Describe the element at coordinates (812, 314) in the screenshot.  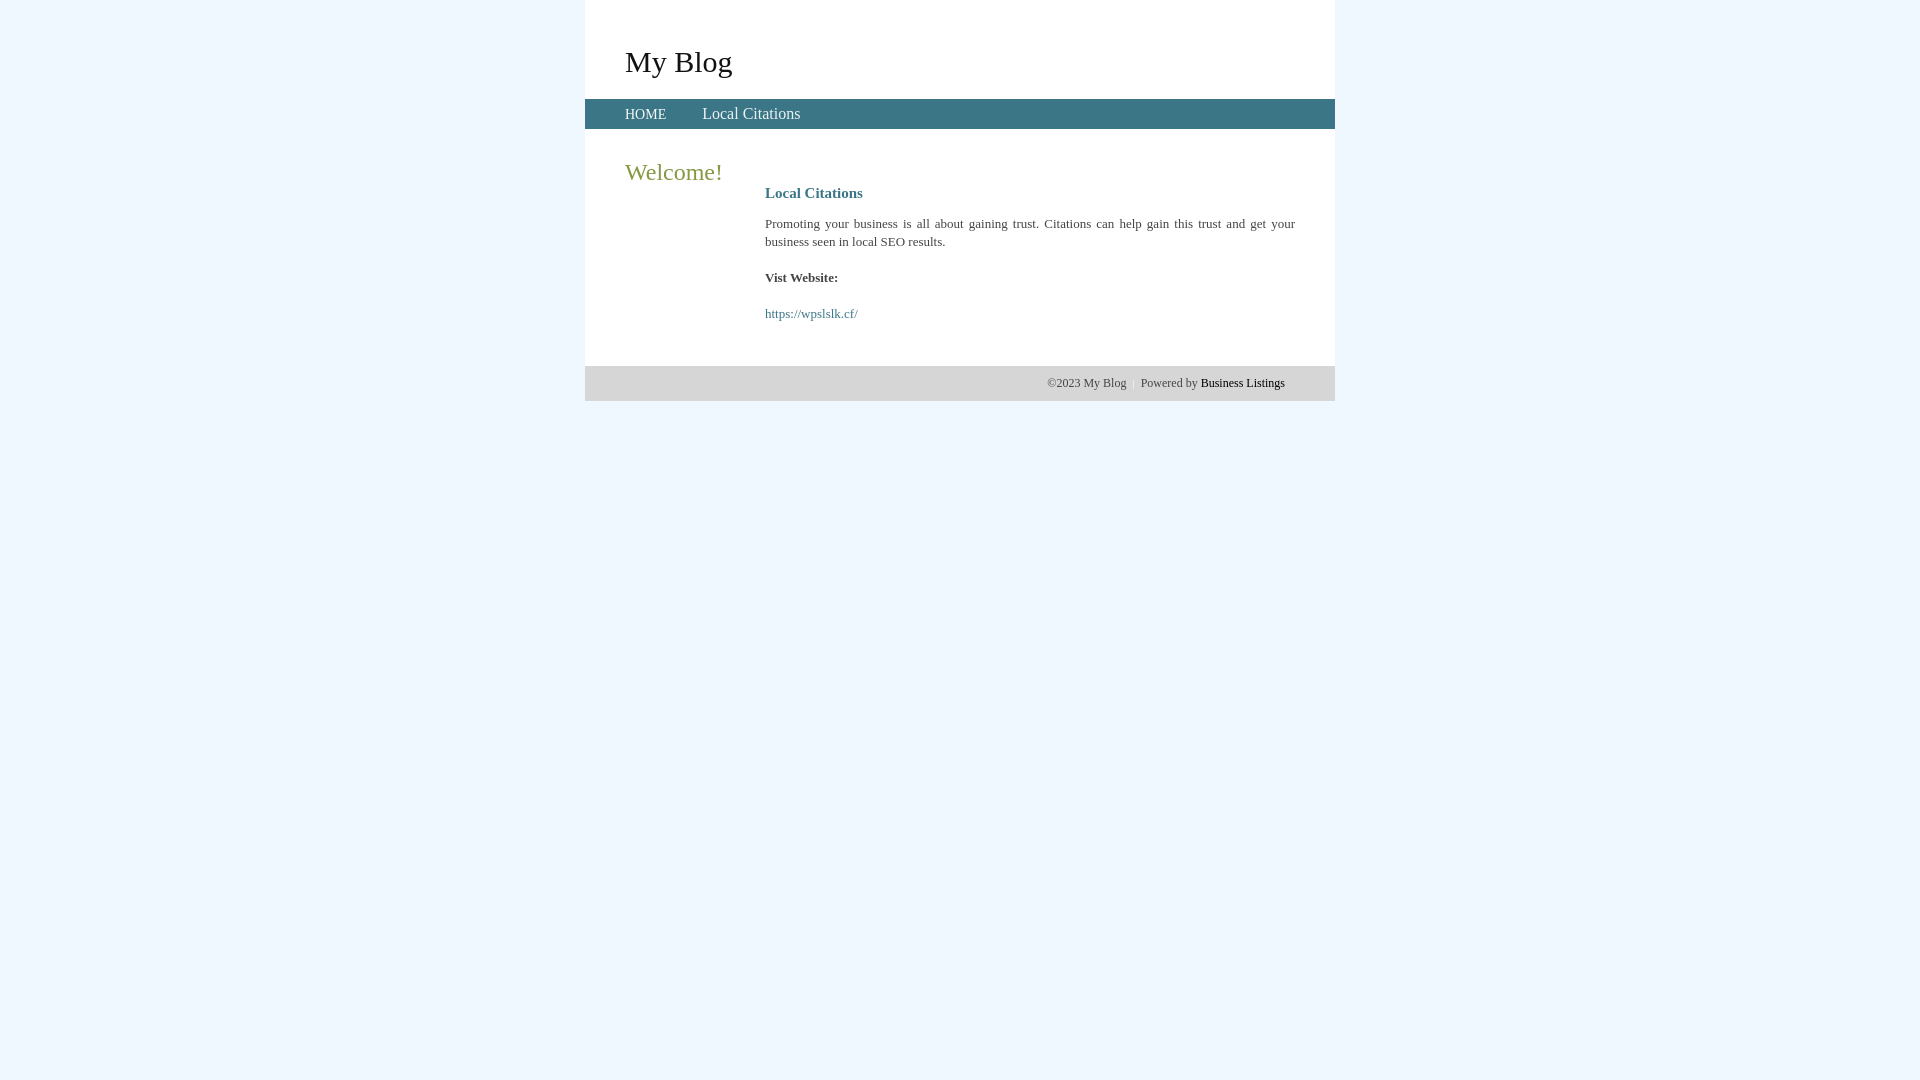
I see `https://wpslslk.cf/` at that location.